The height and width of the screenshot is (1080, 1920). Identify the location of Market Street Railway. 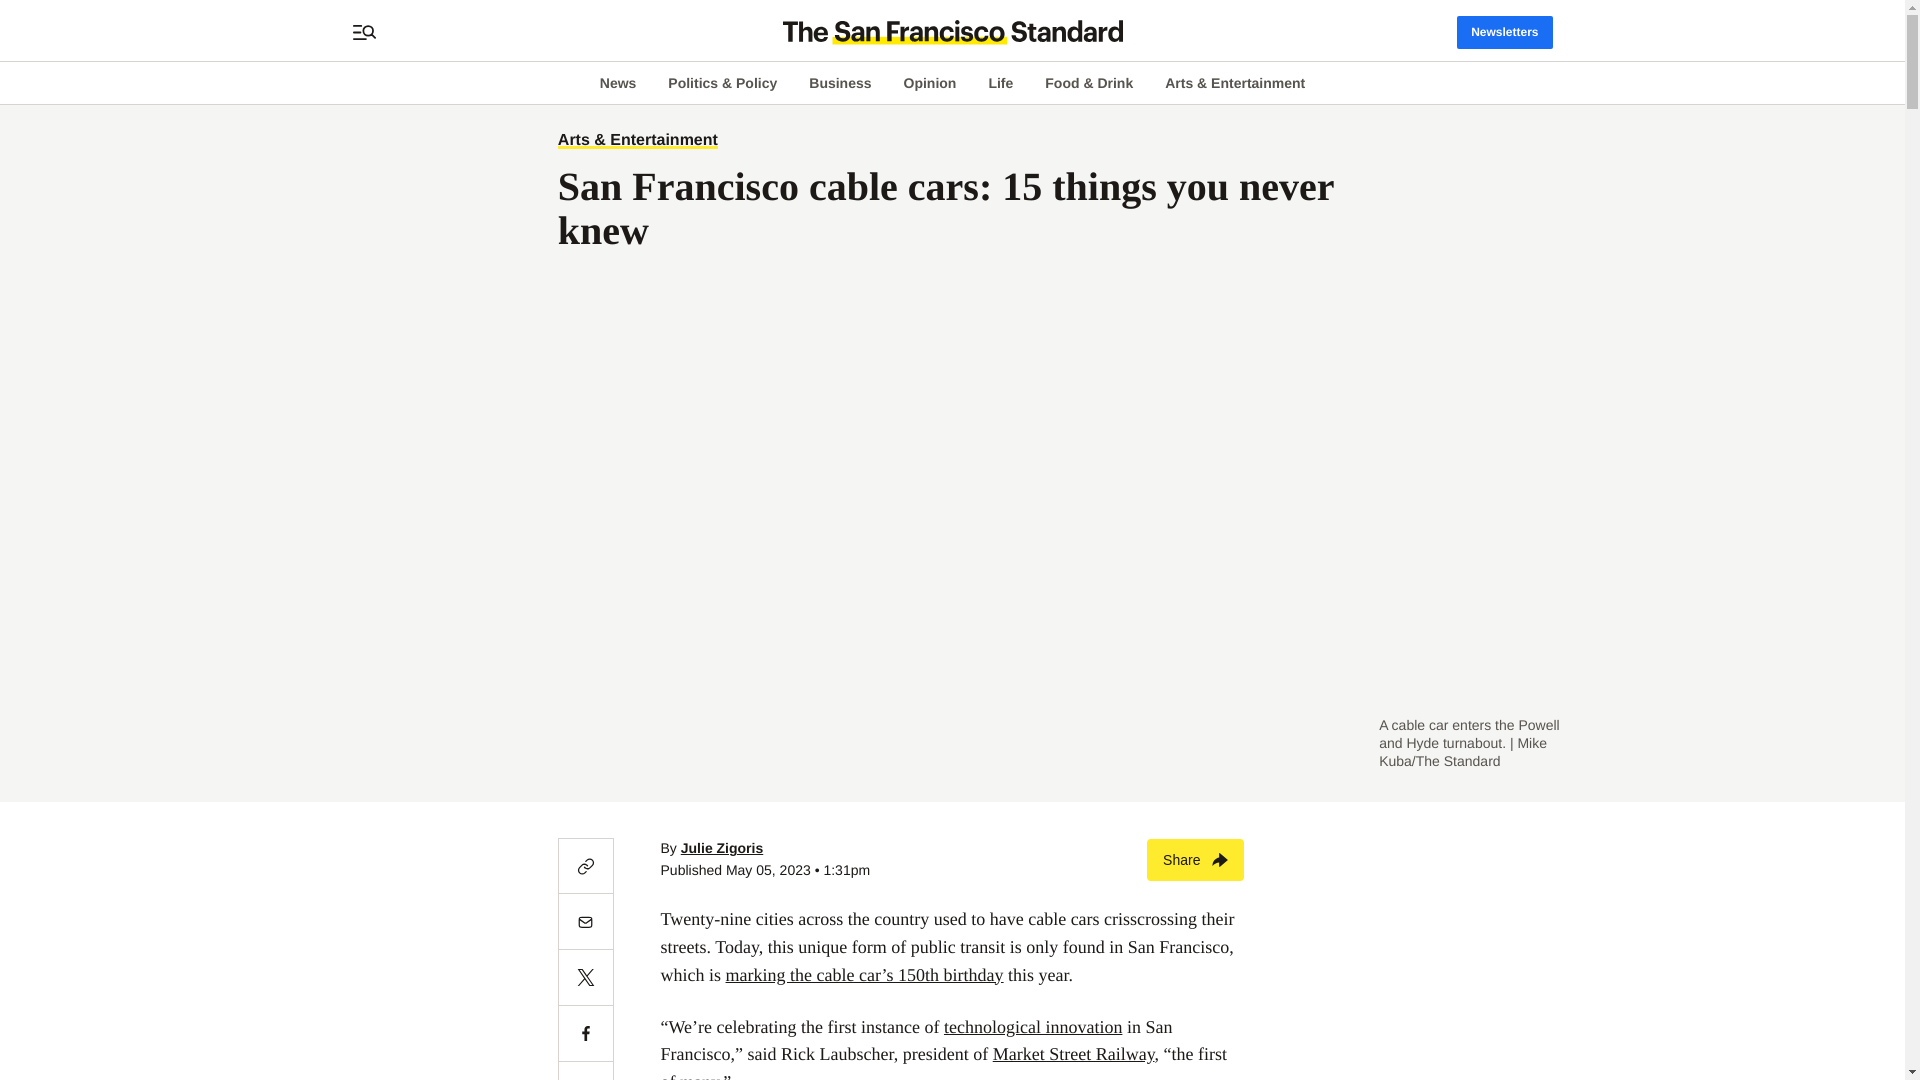
(1074, 1054).